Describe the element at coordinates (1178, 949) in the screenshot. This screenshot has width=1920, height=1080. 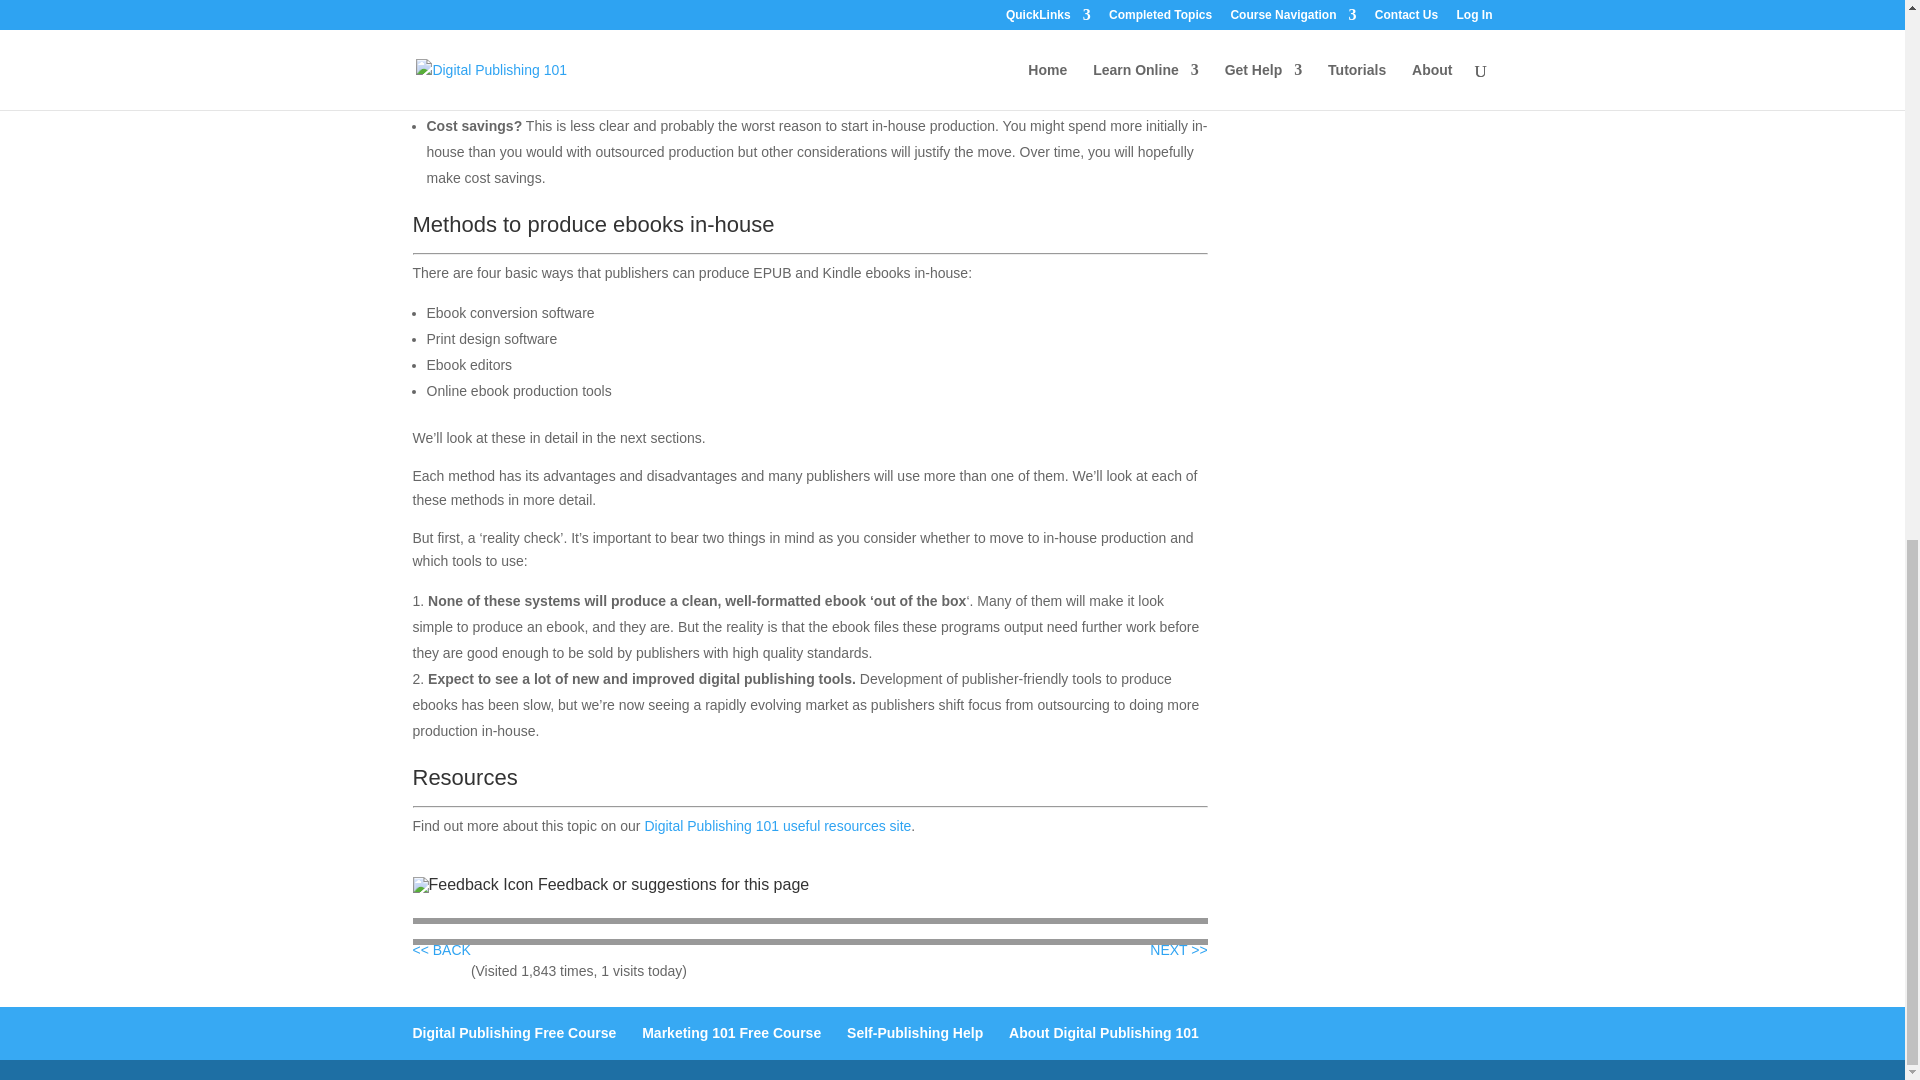
I see `Ebook conversion software` at that location.